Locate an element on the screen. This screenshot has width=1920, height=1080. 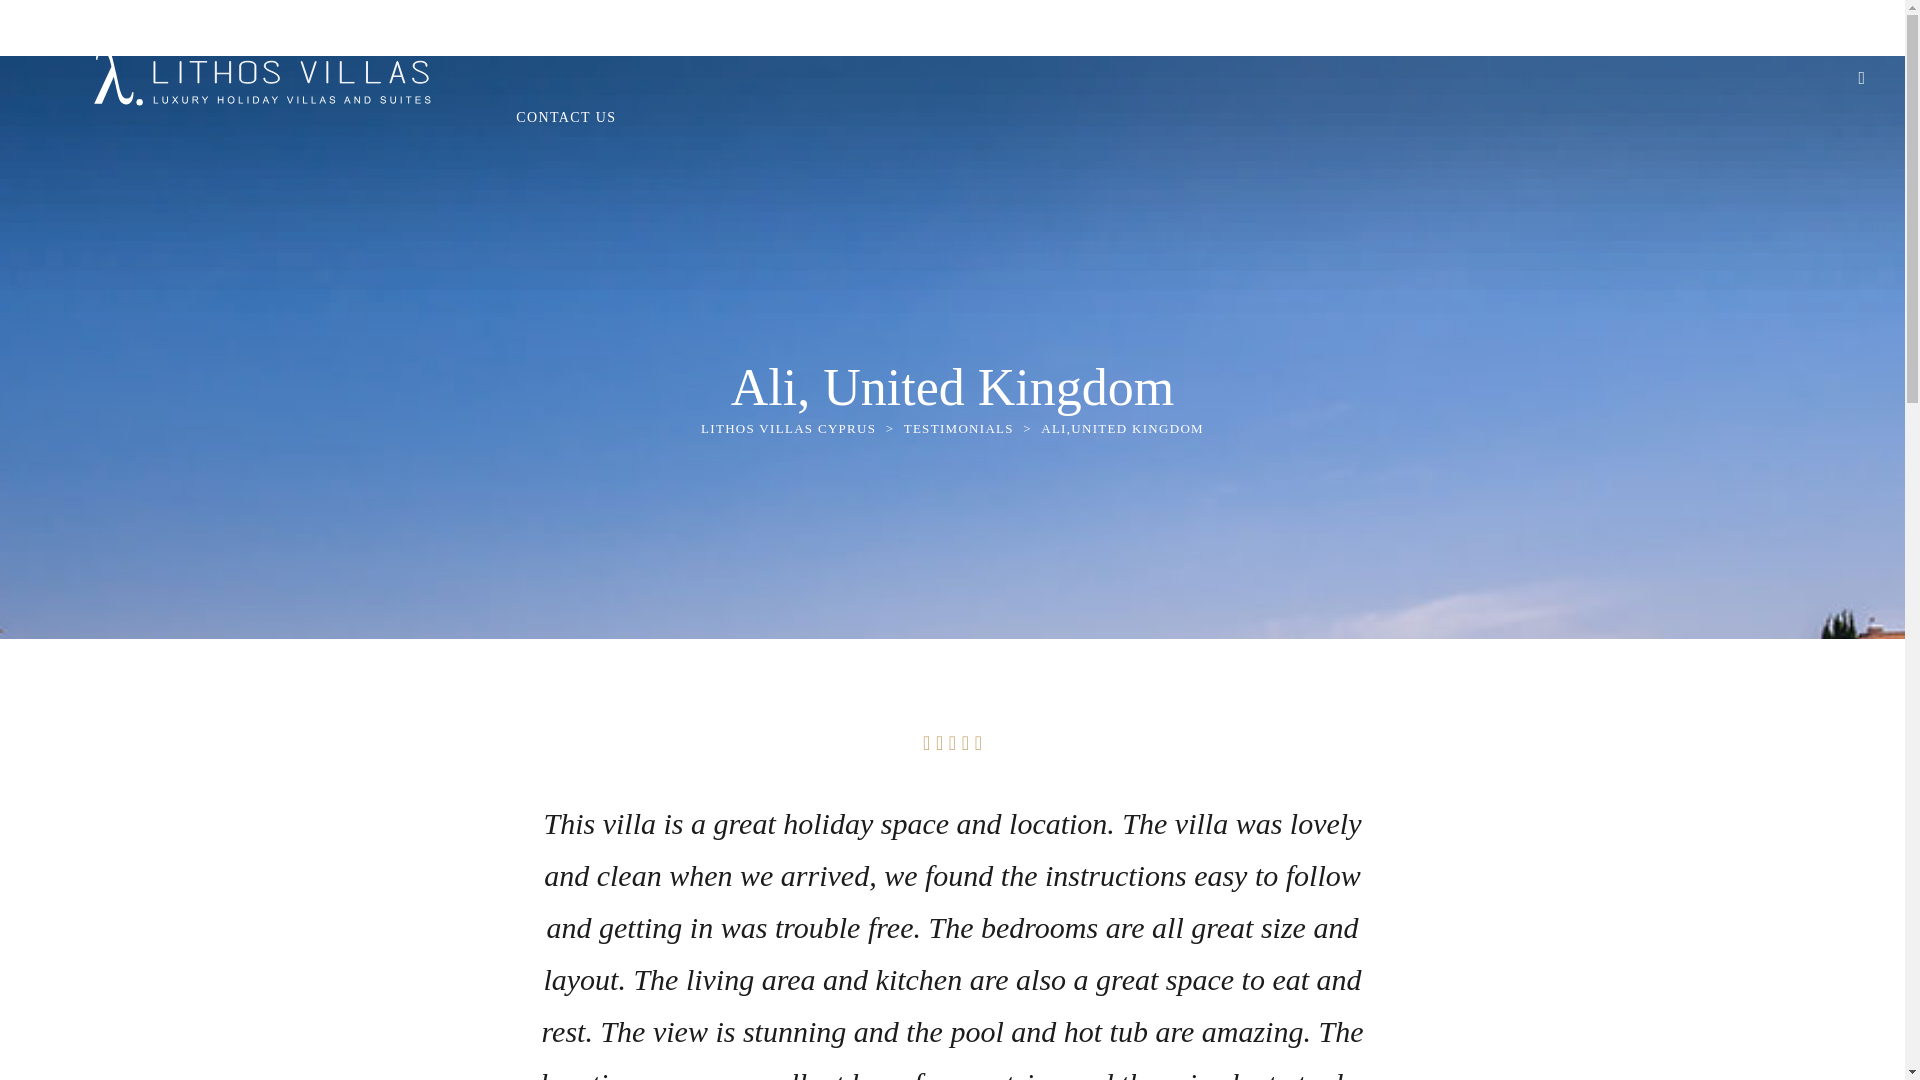
ABOUT US is located at coordinates (1264, 38).